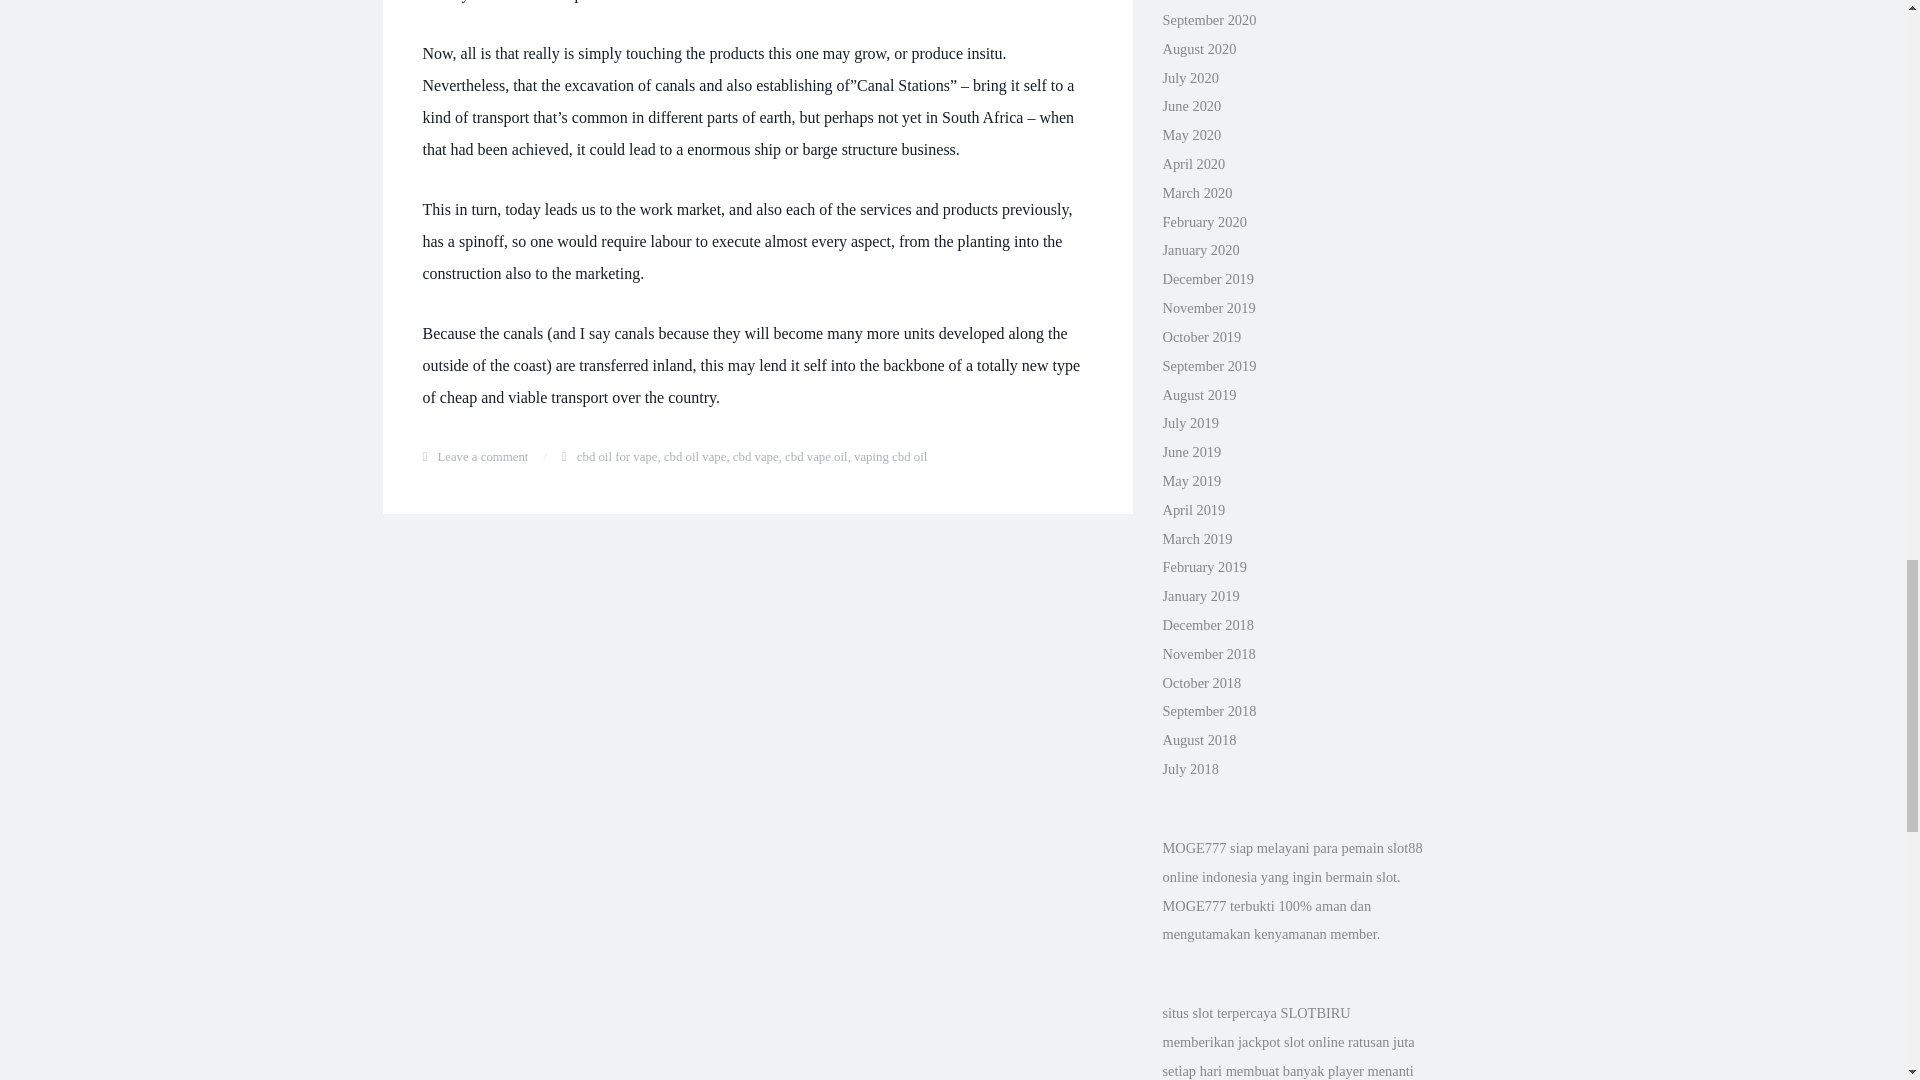  Describe the element at coordinates (696, 457) in the screenshot. I see `cbd oil vape` at that location.